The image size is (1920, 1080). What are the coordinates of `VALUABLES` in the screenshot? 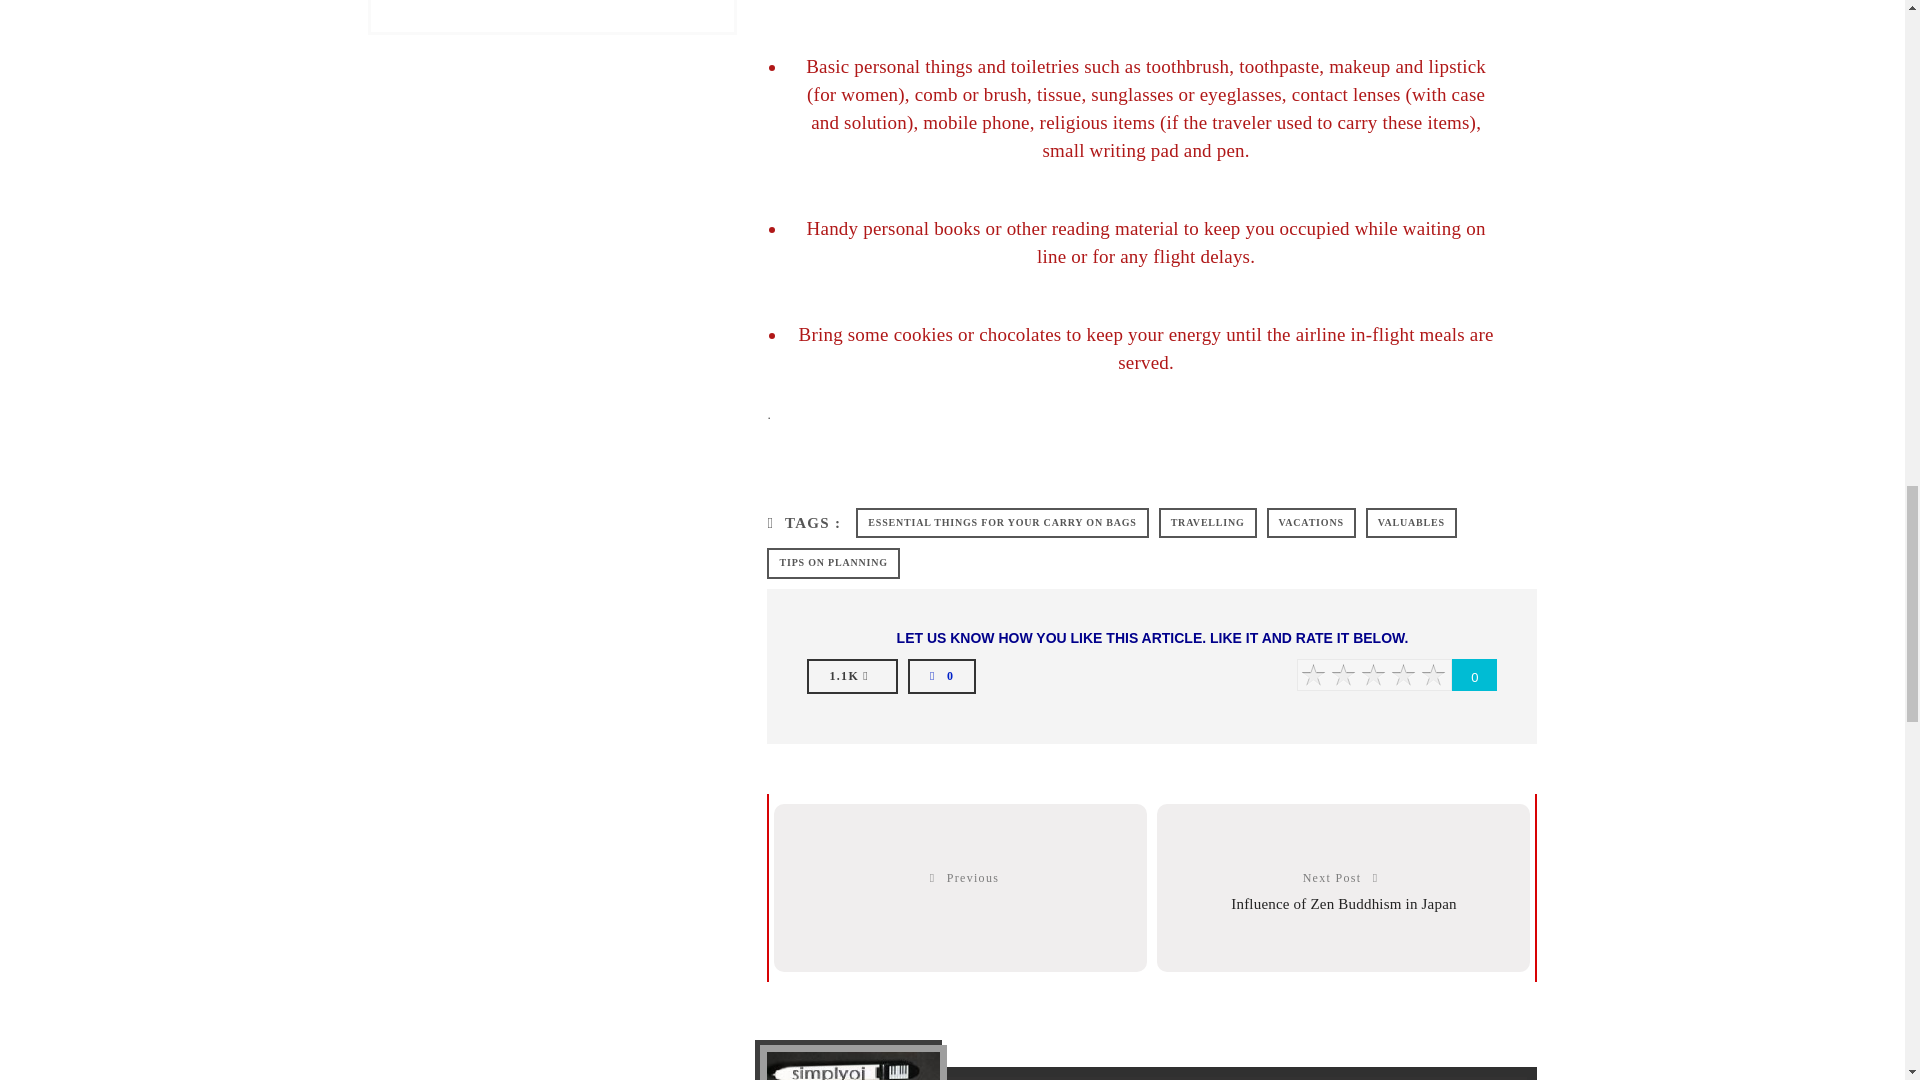 It's located at (1411, 522).